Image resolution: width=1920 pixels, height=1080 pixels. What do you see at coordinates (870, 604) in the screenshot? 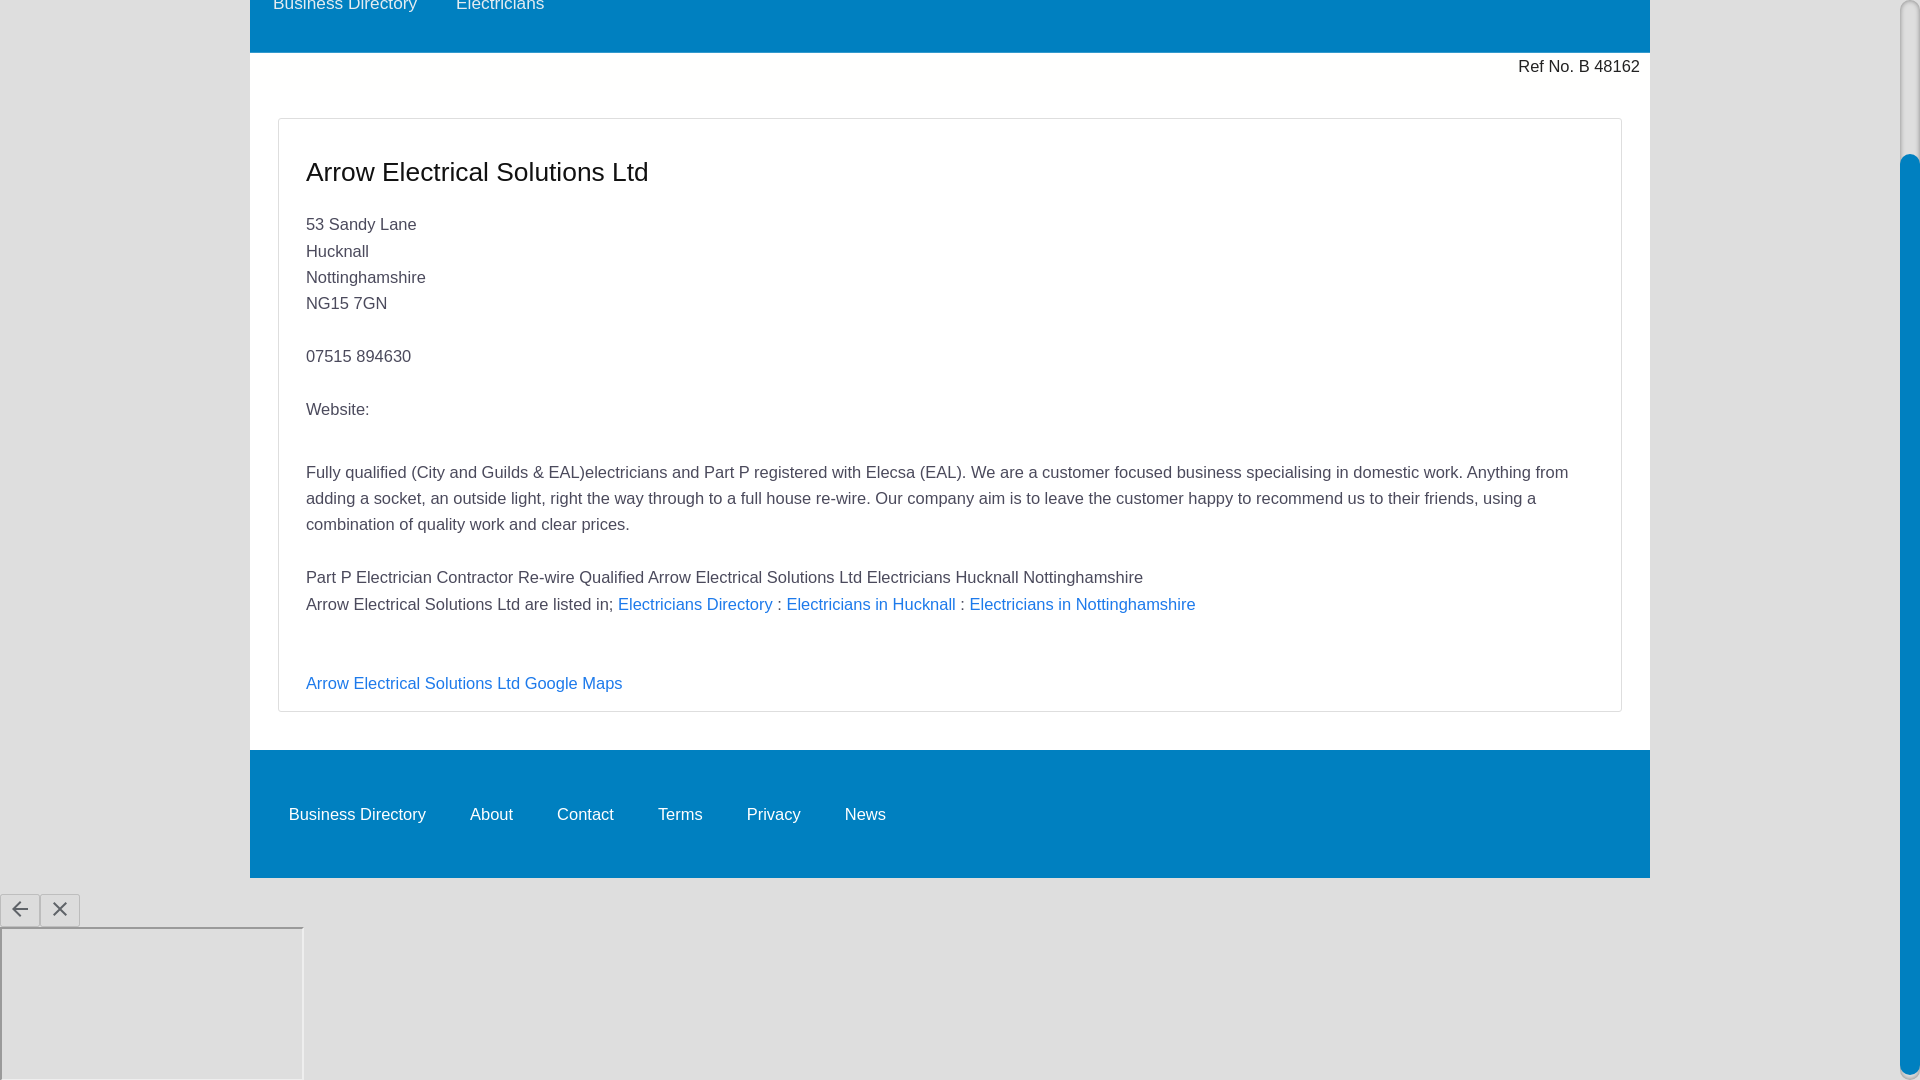
I see `Electricians in Hucknall` at bounding box center [870, 604].